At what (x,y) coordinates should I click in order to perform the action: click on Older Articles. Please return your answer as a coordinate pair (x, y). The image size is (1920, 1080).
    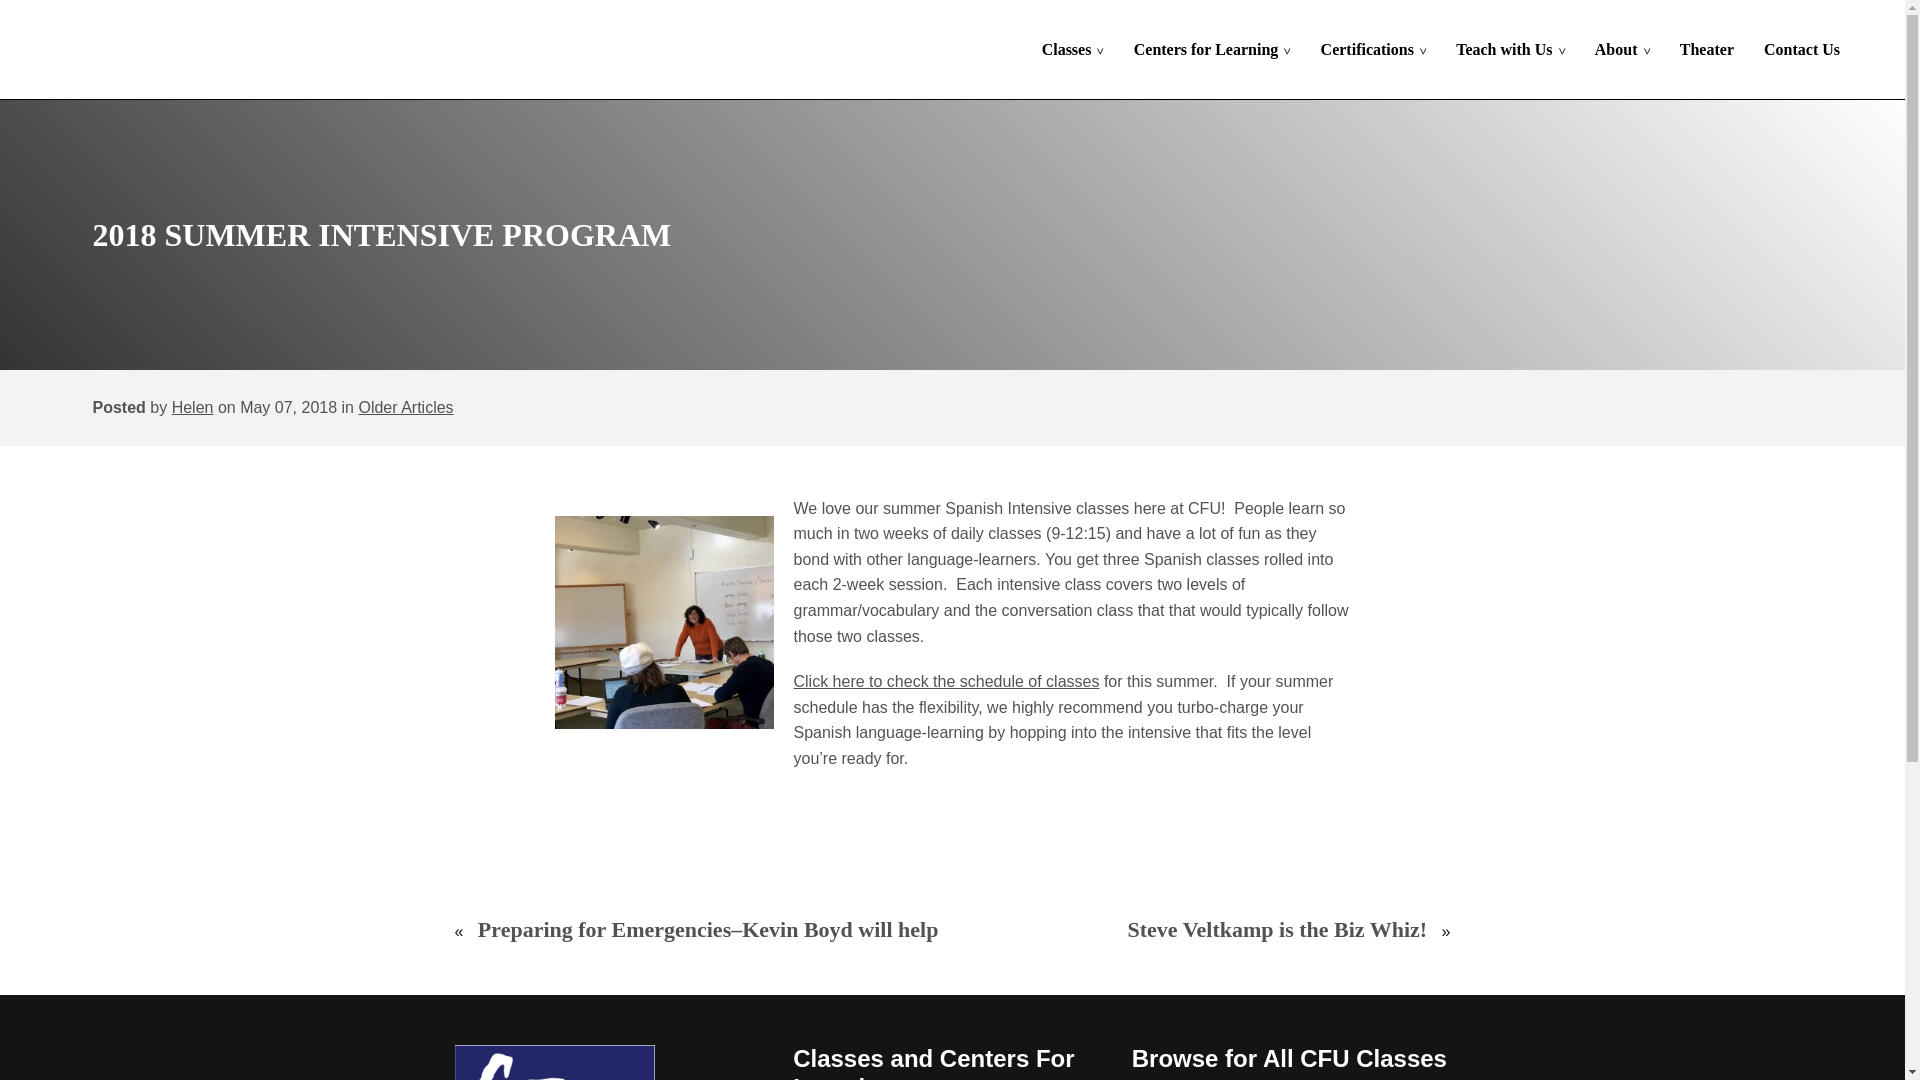
    Looking at the image, I should click on (405, 406).